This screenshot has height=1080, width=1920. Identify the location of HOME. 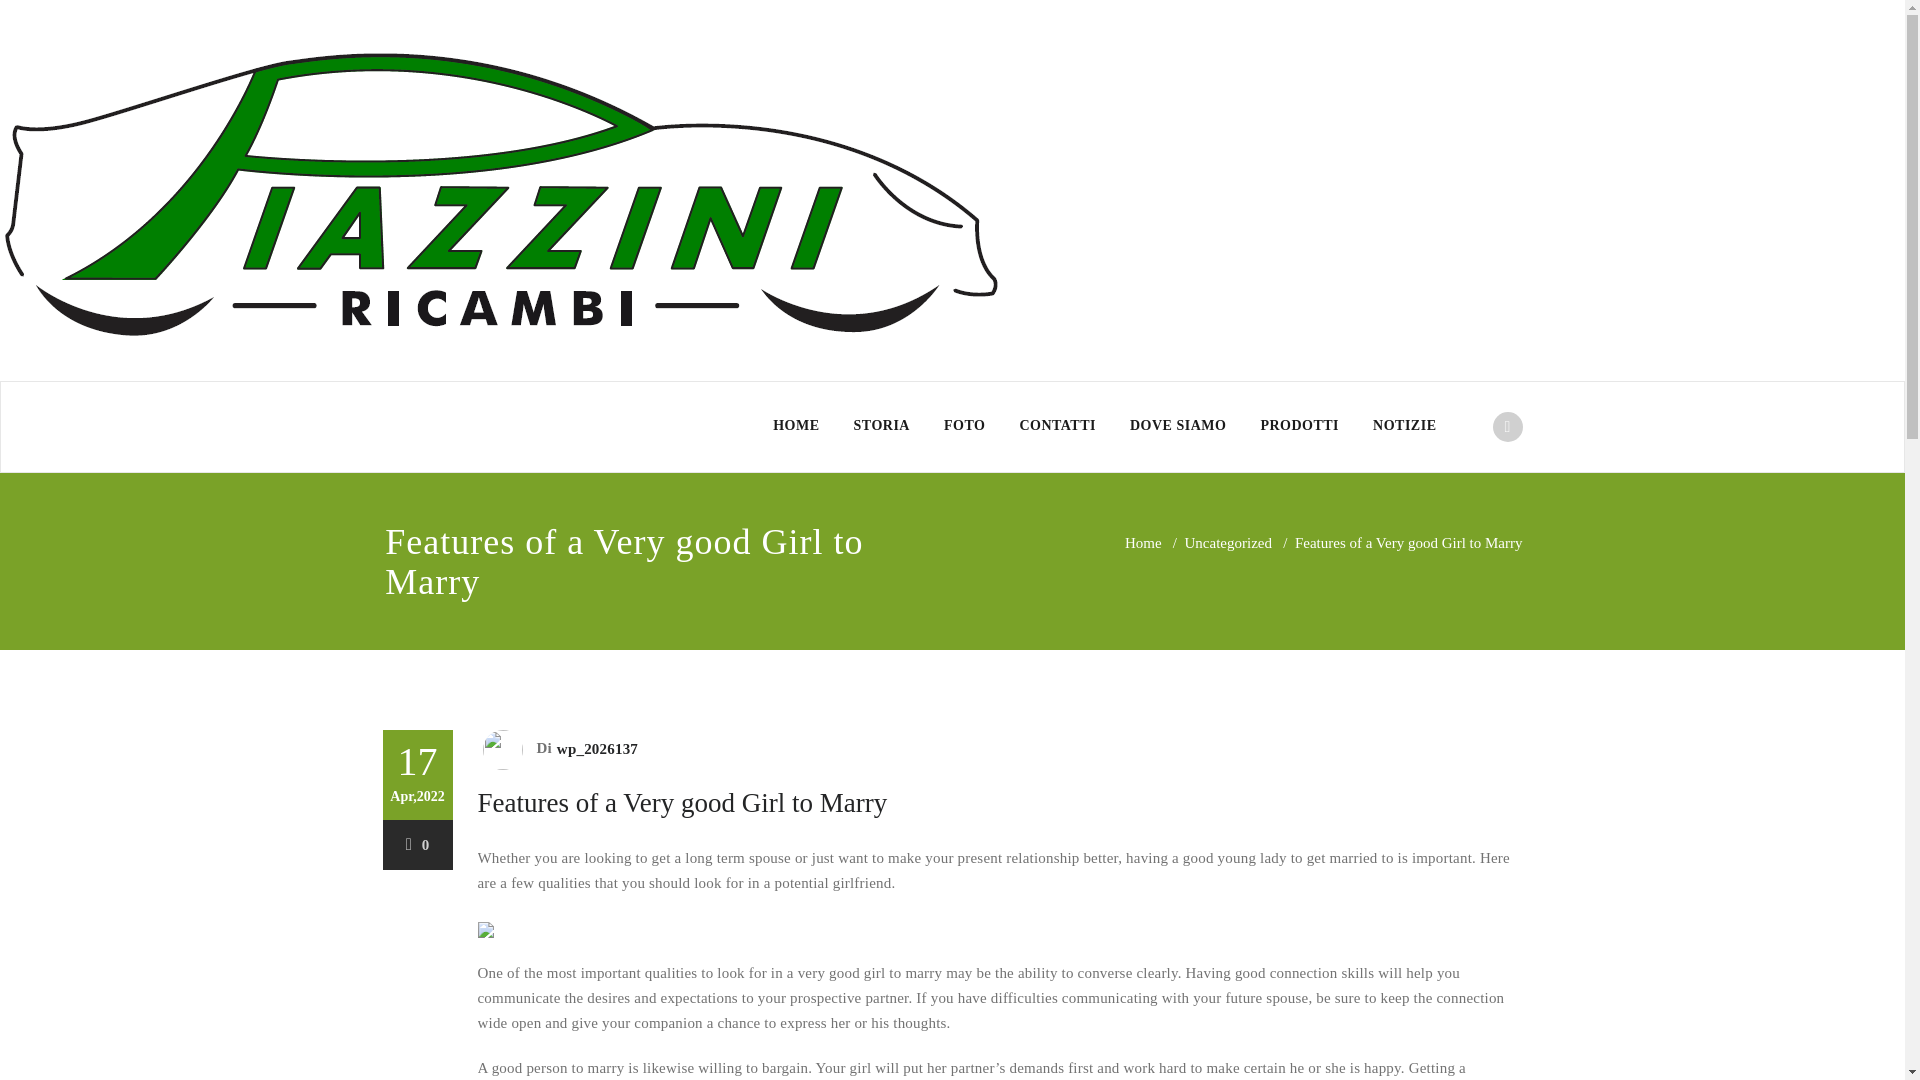
(796, 426).